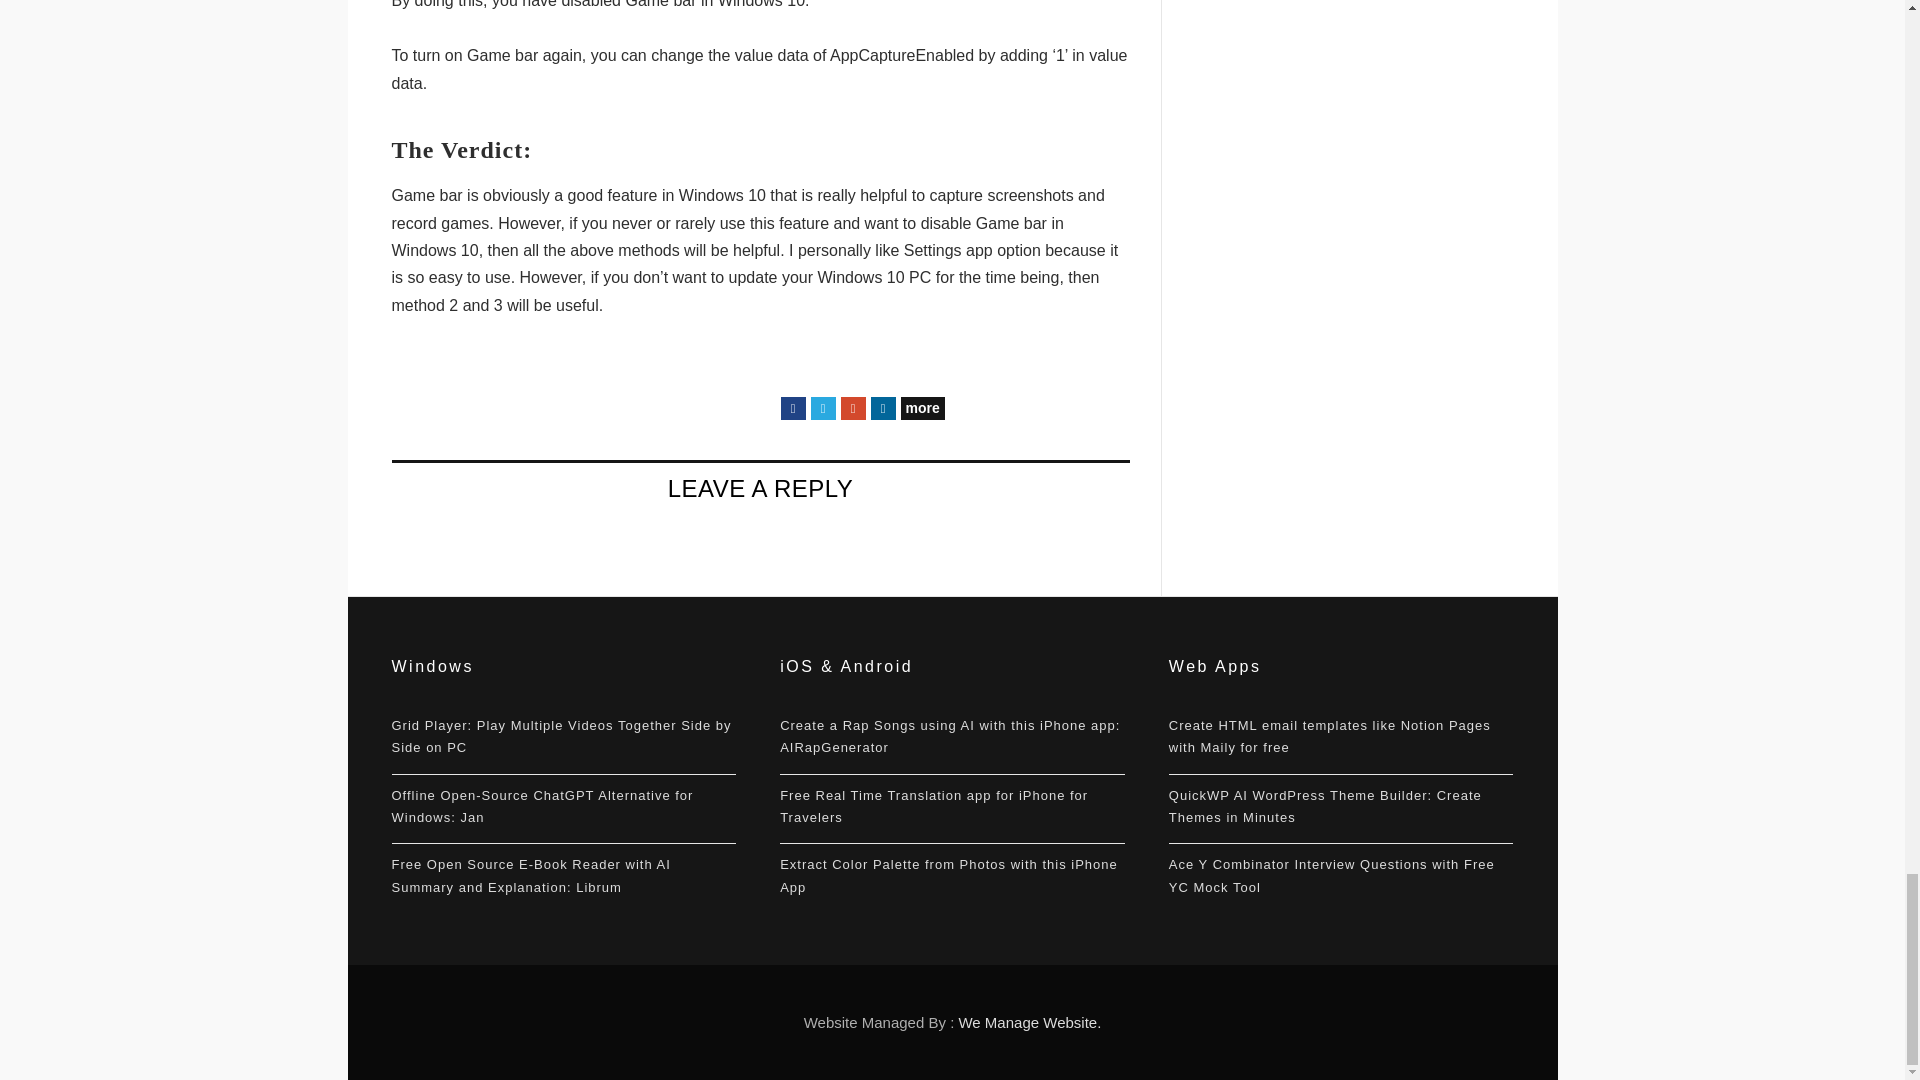 The image size is (1920, 1080). Describe the element at coordinates (792, 408) in the screenshot. I see `Facebook` at that location.